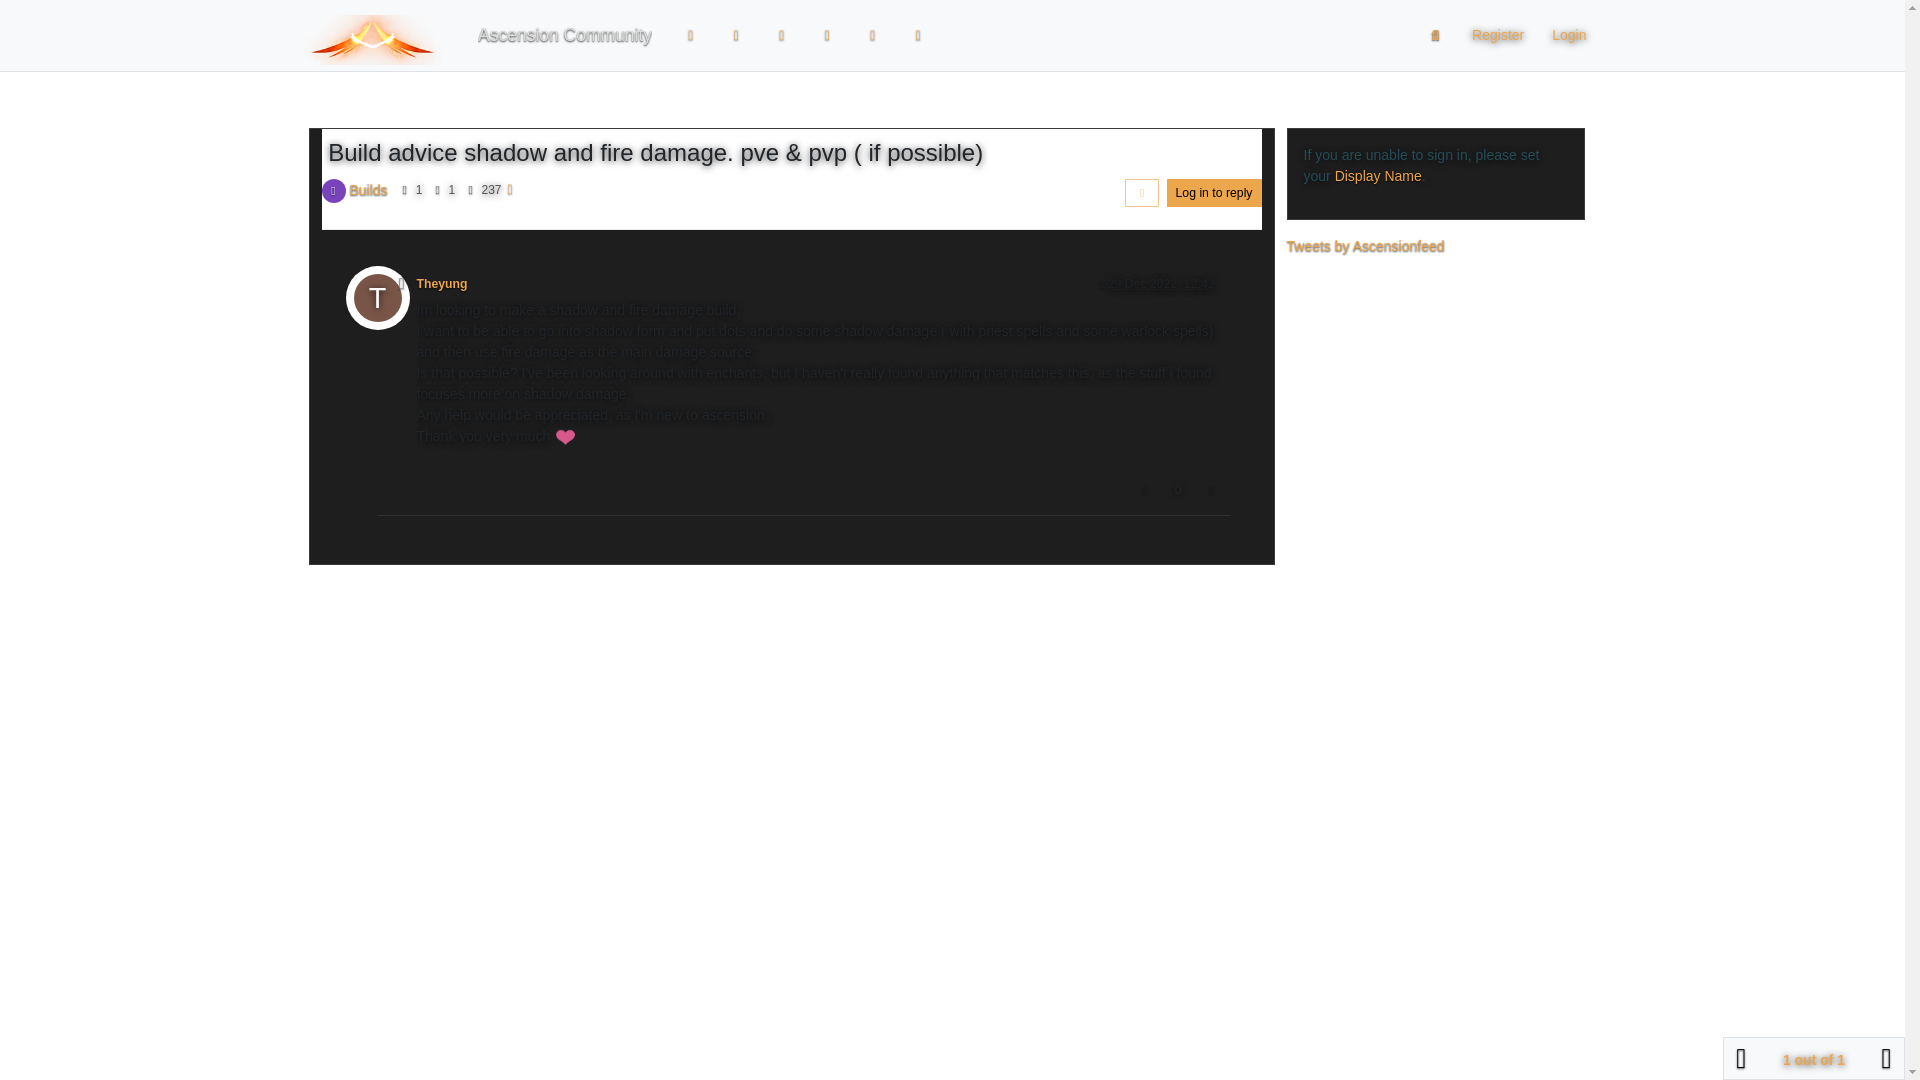 The height and width of the screenshot is (1080, 1920). What do you see at coordinates (1436, 36) in the screenshot?
I see `Search` at bounding box center [1436, 36].